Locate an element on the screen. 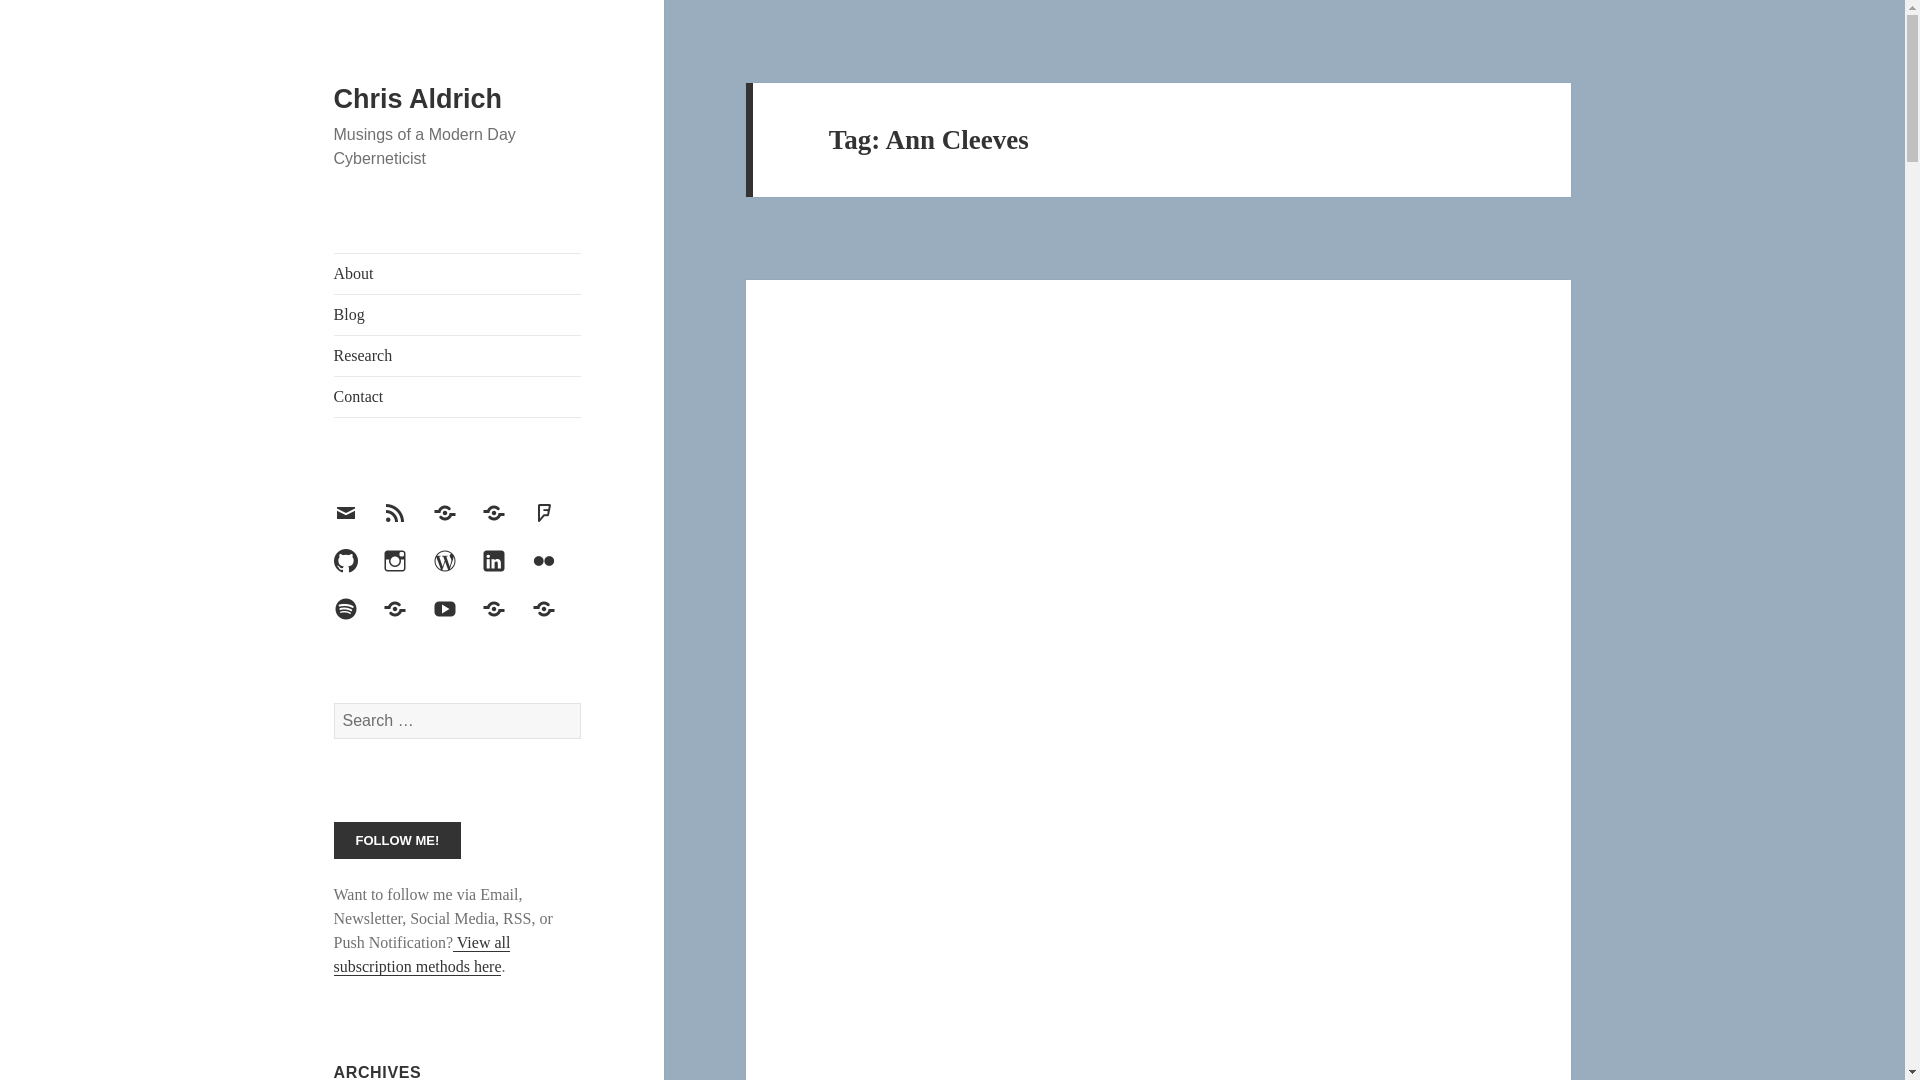 Image resolution: width=1920 pixels, height=1080 pixels. Follow Me! is located at coordinates (398, 840).